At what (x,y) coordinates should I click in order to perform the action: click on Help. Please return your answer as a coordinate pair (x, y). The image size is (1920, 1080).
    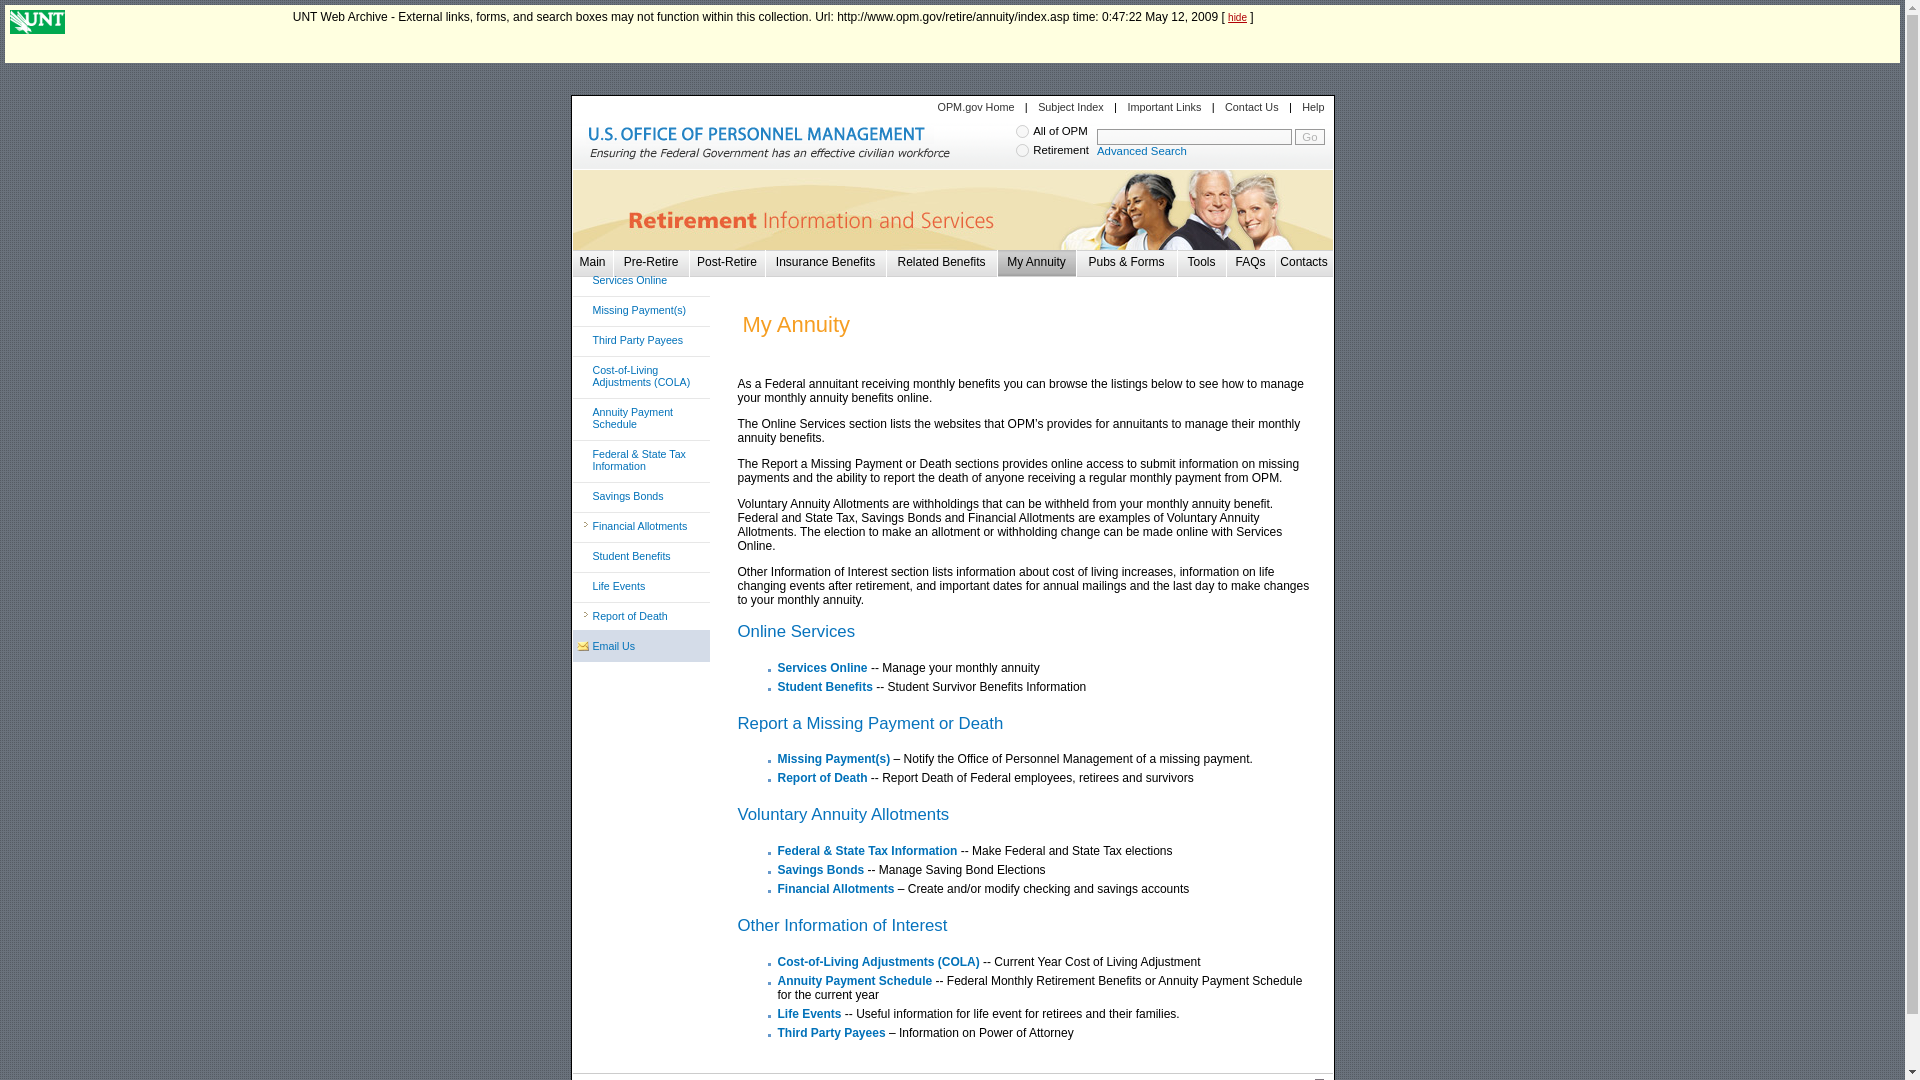
    Looking at the image, I should click on (1312, 107).